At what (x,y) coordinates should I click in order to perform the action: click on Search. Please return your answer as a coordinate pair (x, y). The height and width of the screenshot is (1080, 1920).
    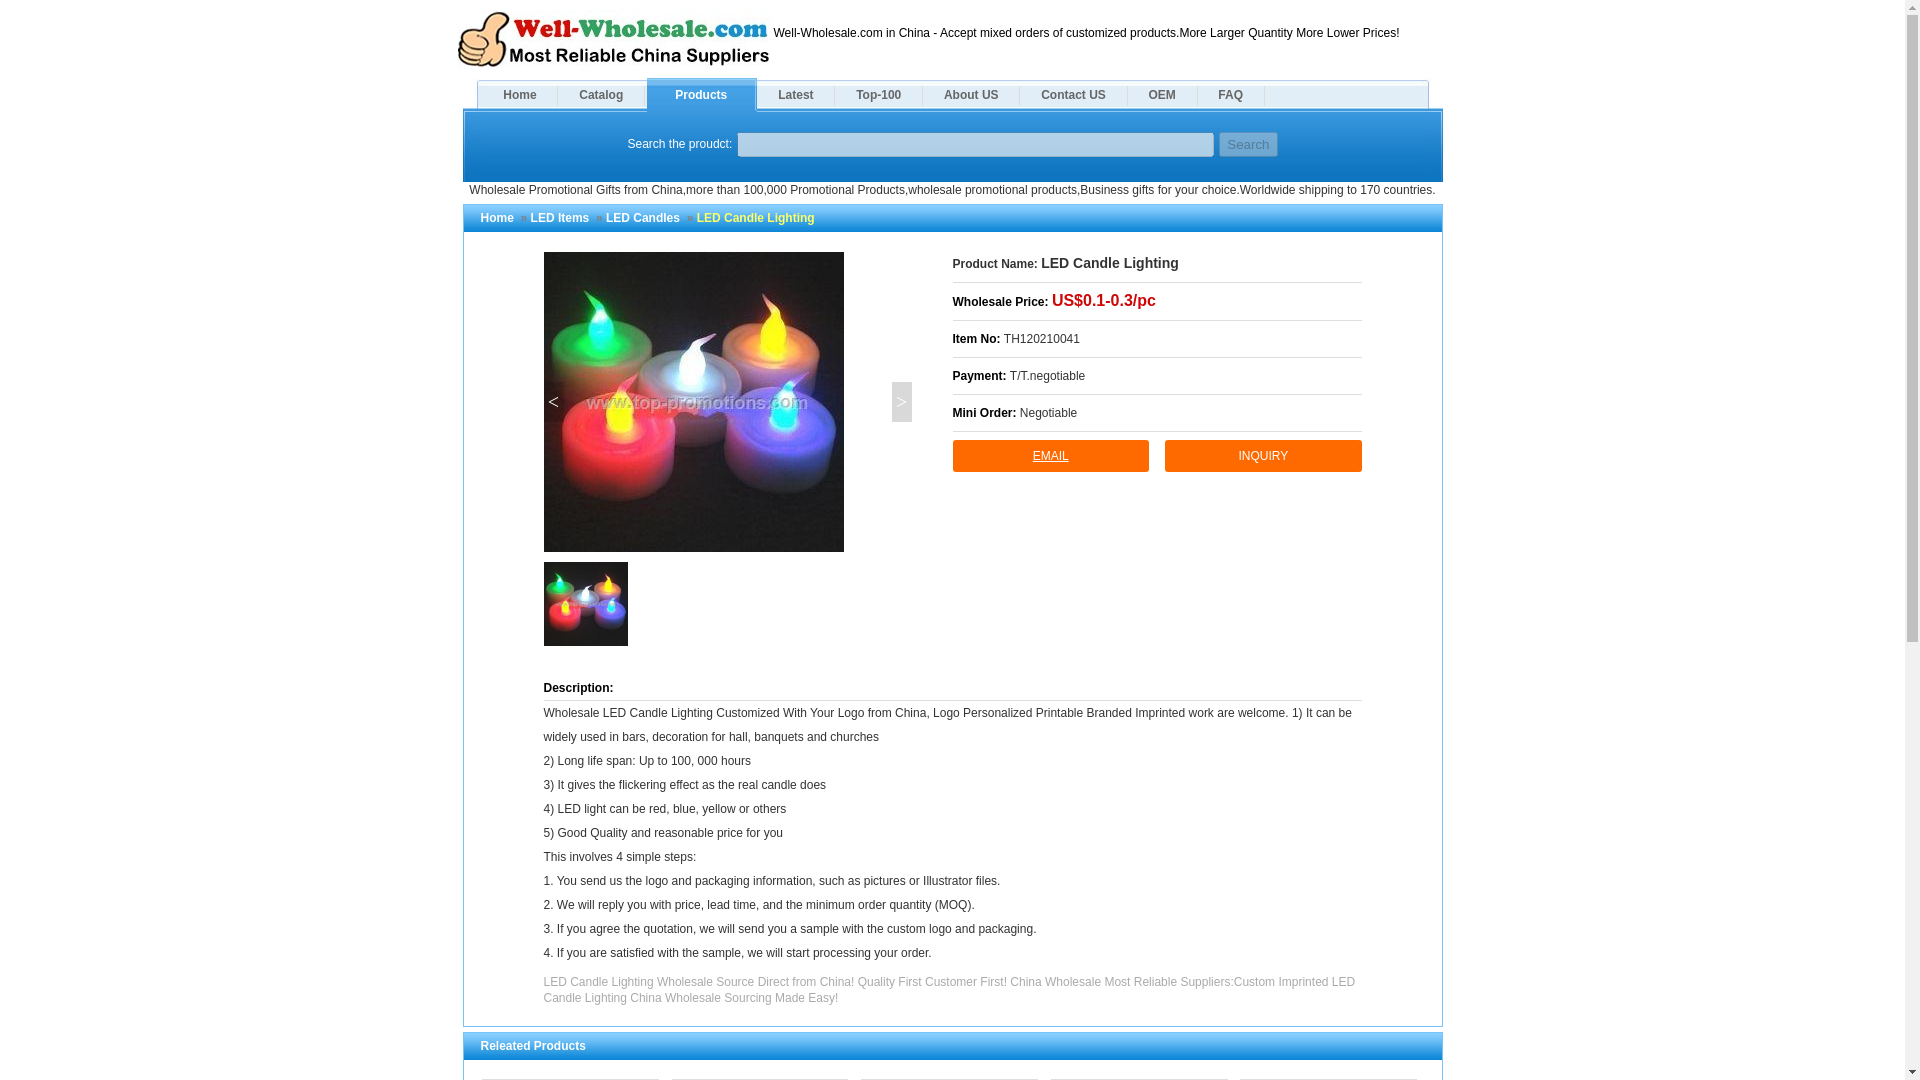
    Looking at the image, I should click on (1248, 144).